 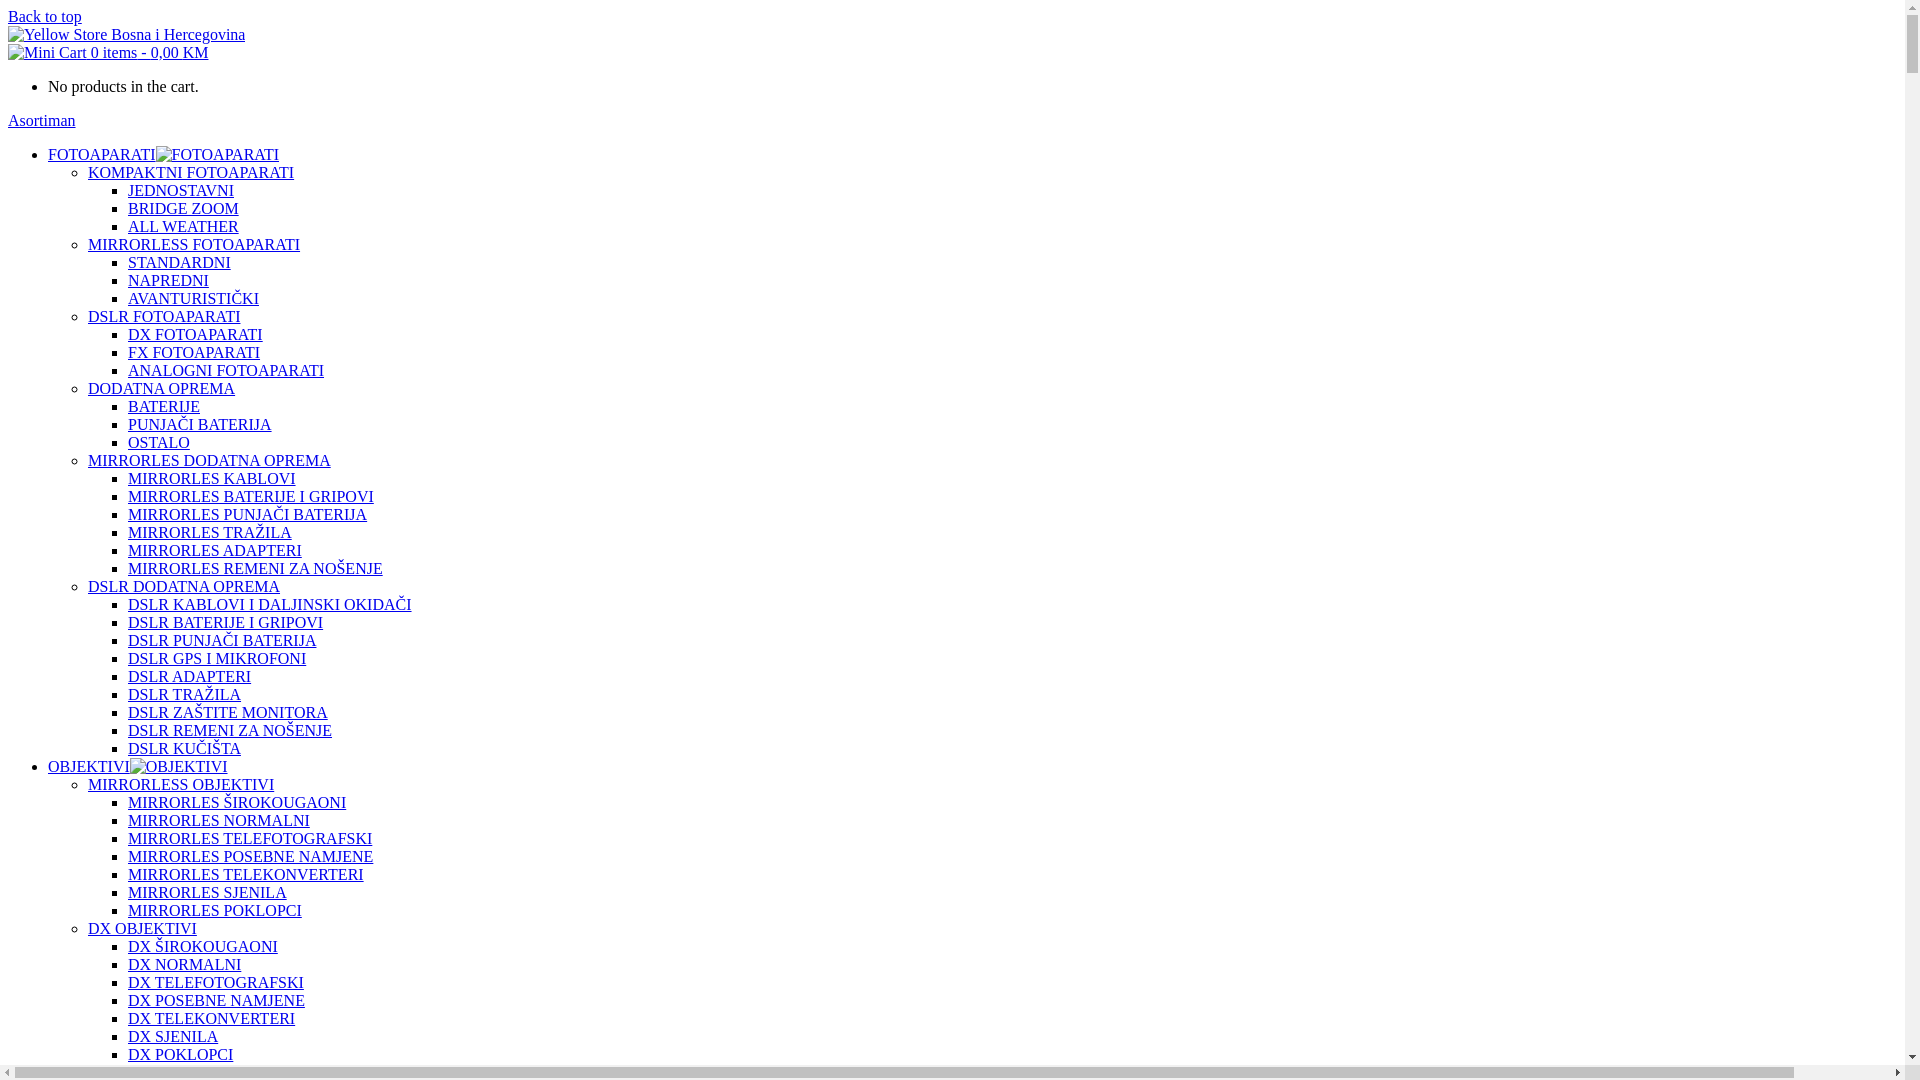 I want to click on DODATNA OPREMA, so click(x=162, y=388).